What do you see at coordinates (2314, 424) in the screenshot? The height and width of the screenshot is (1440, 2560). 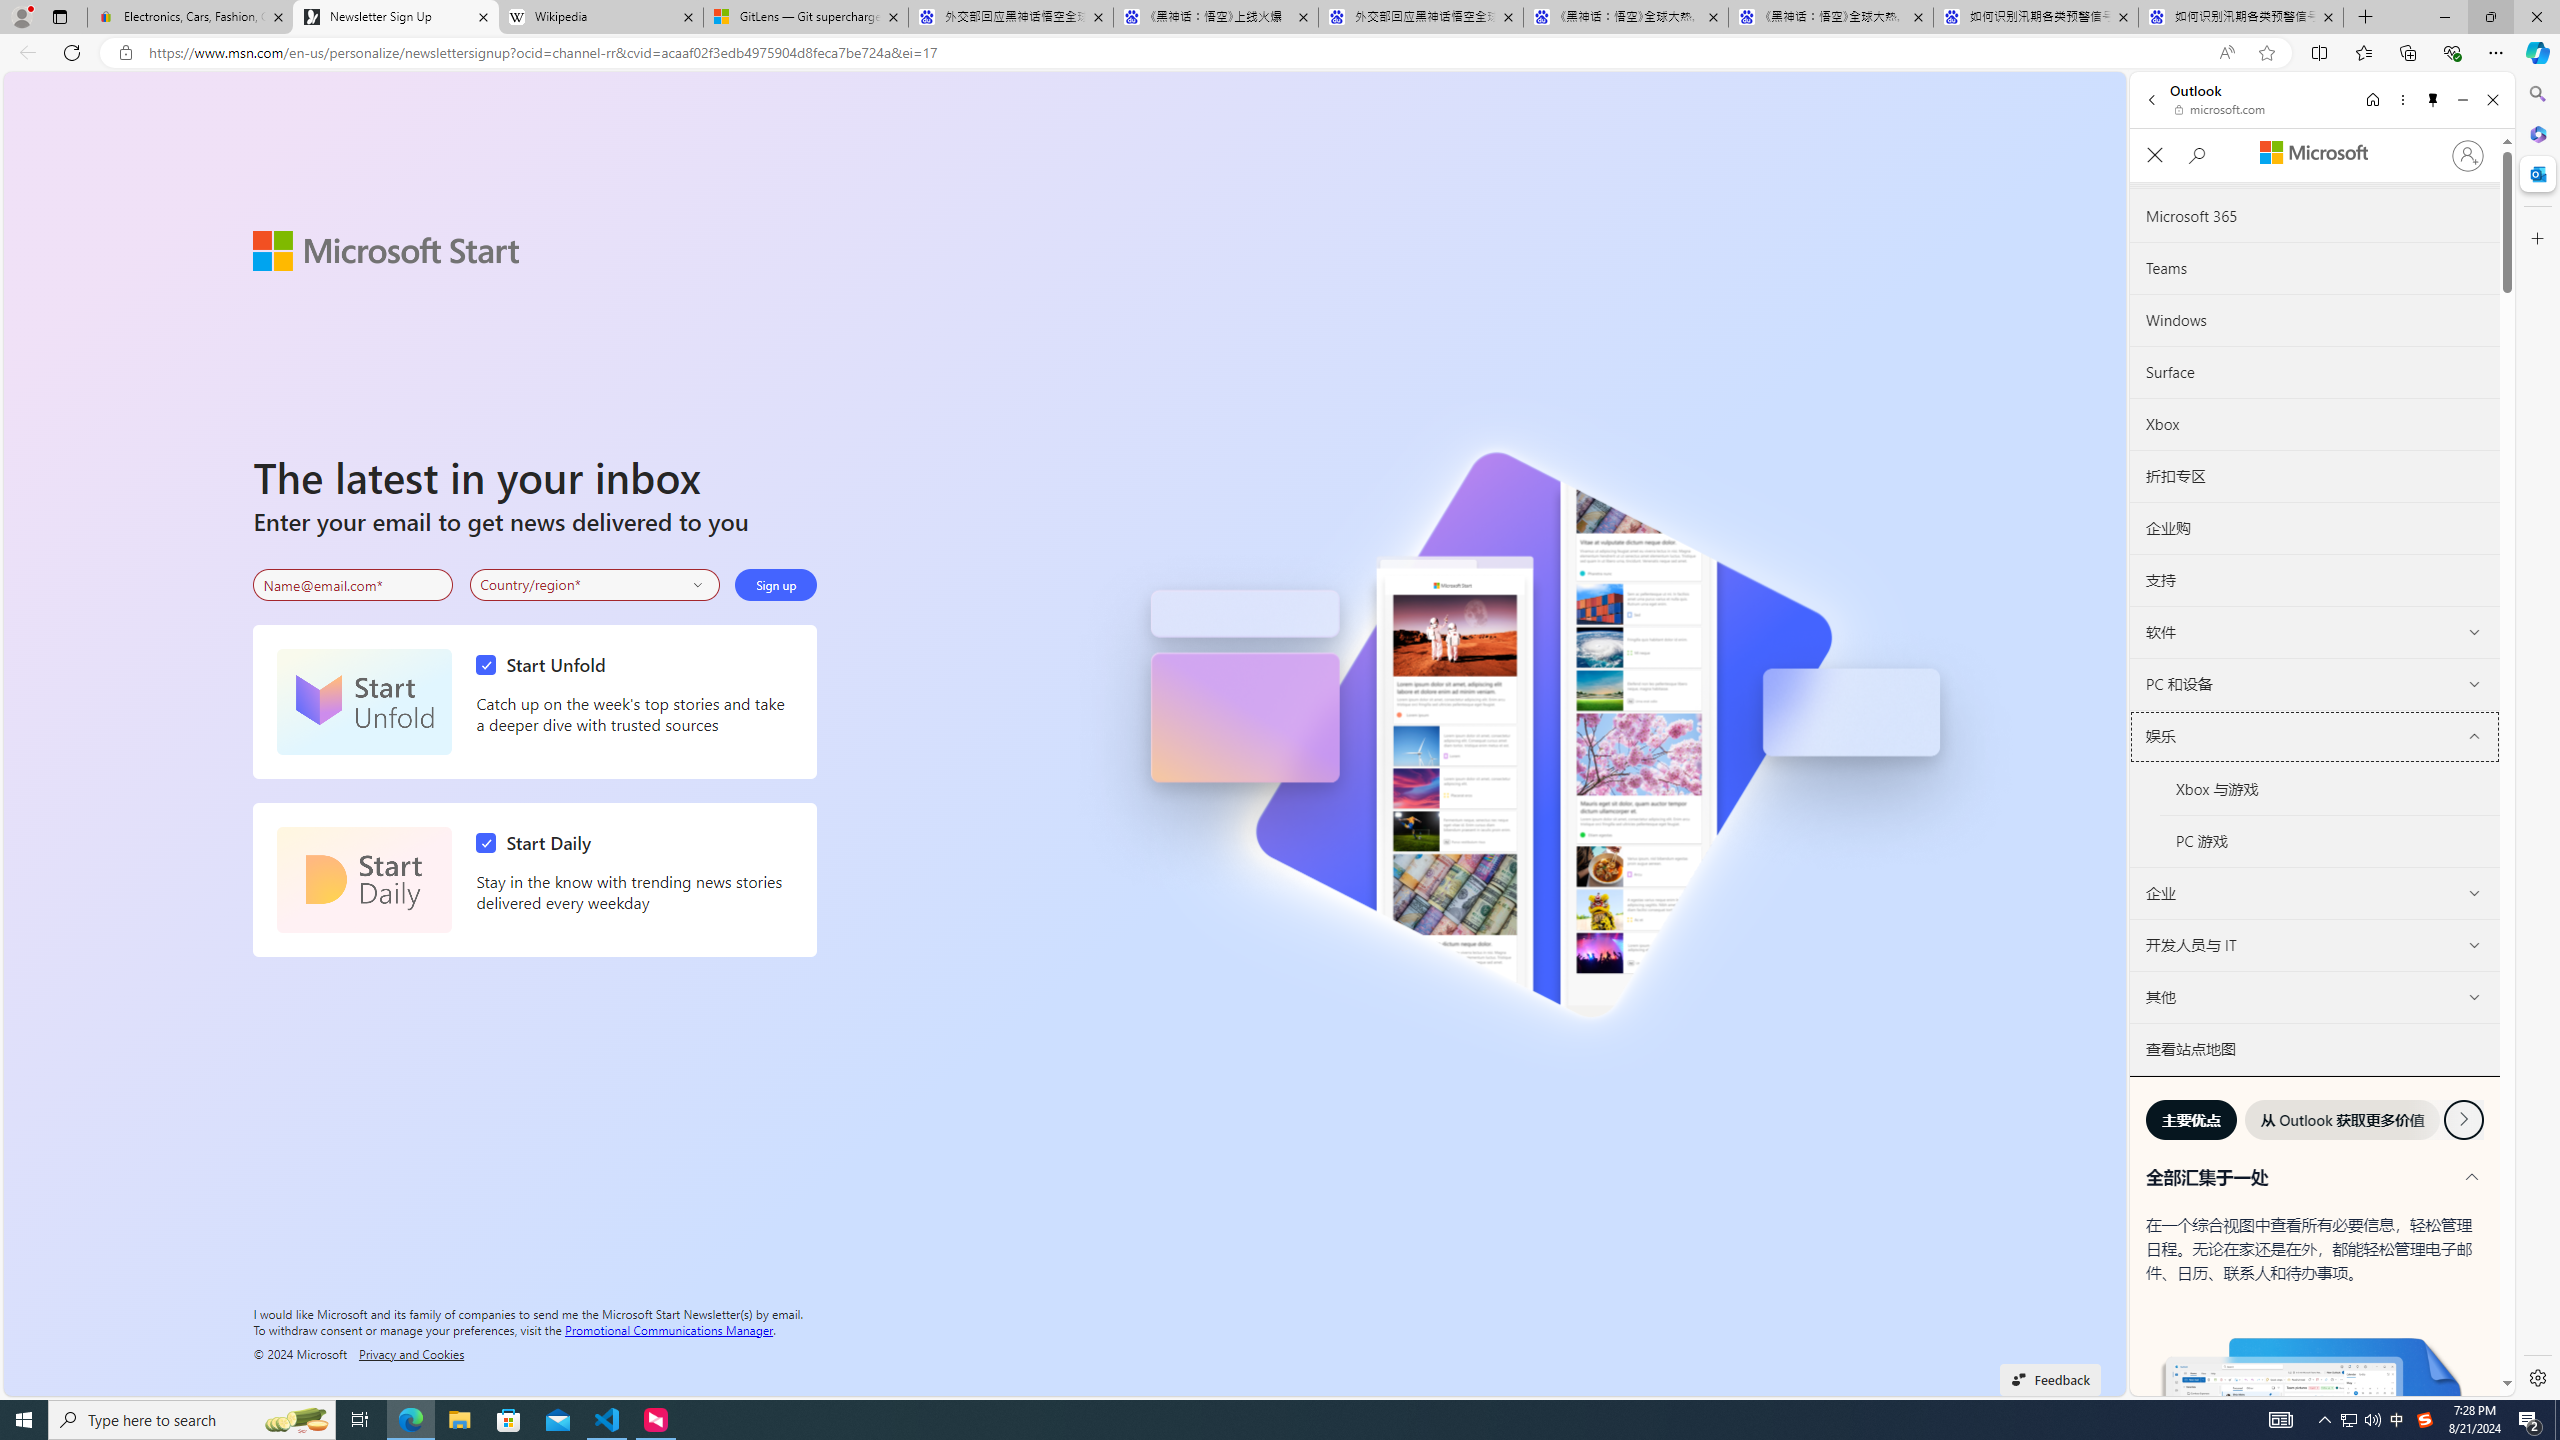 I see `Xbox` at bounding box center [2314, 424].